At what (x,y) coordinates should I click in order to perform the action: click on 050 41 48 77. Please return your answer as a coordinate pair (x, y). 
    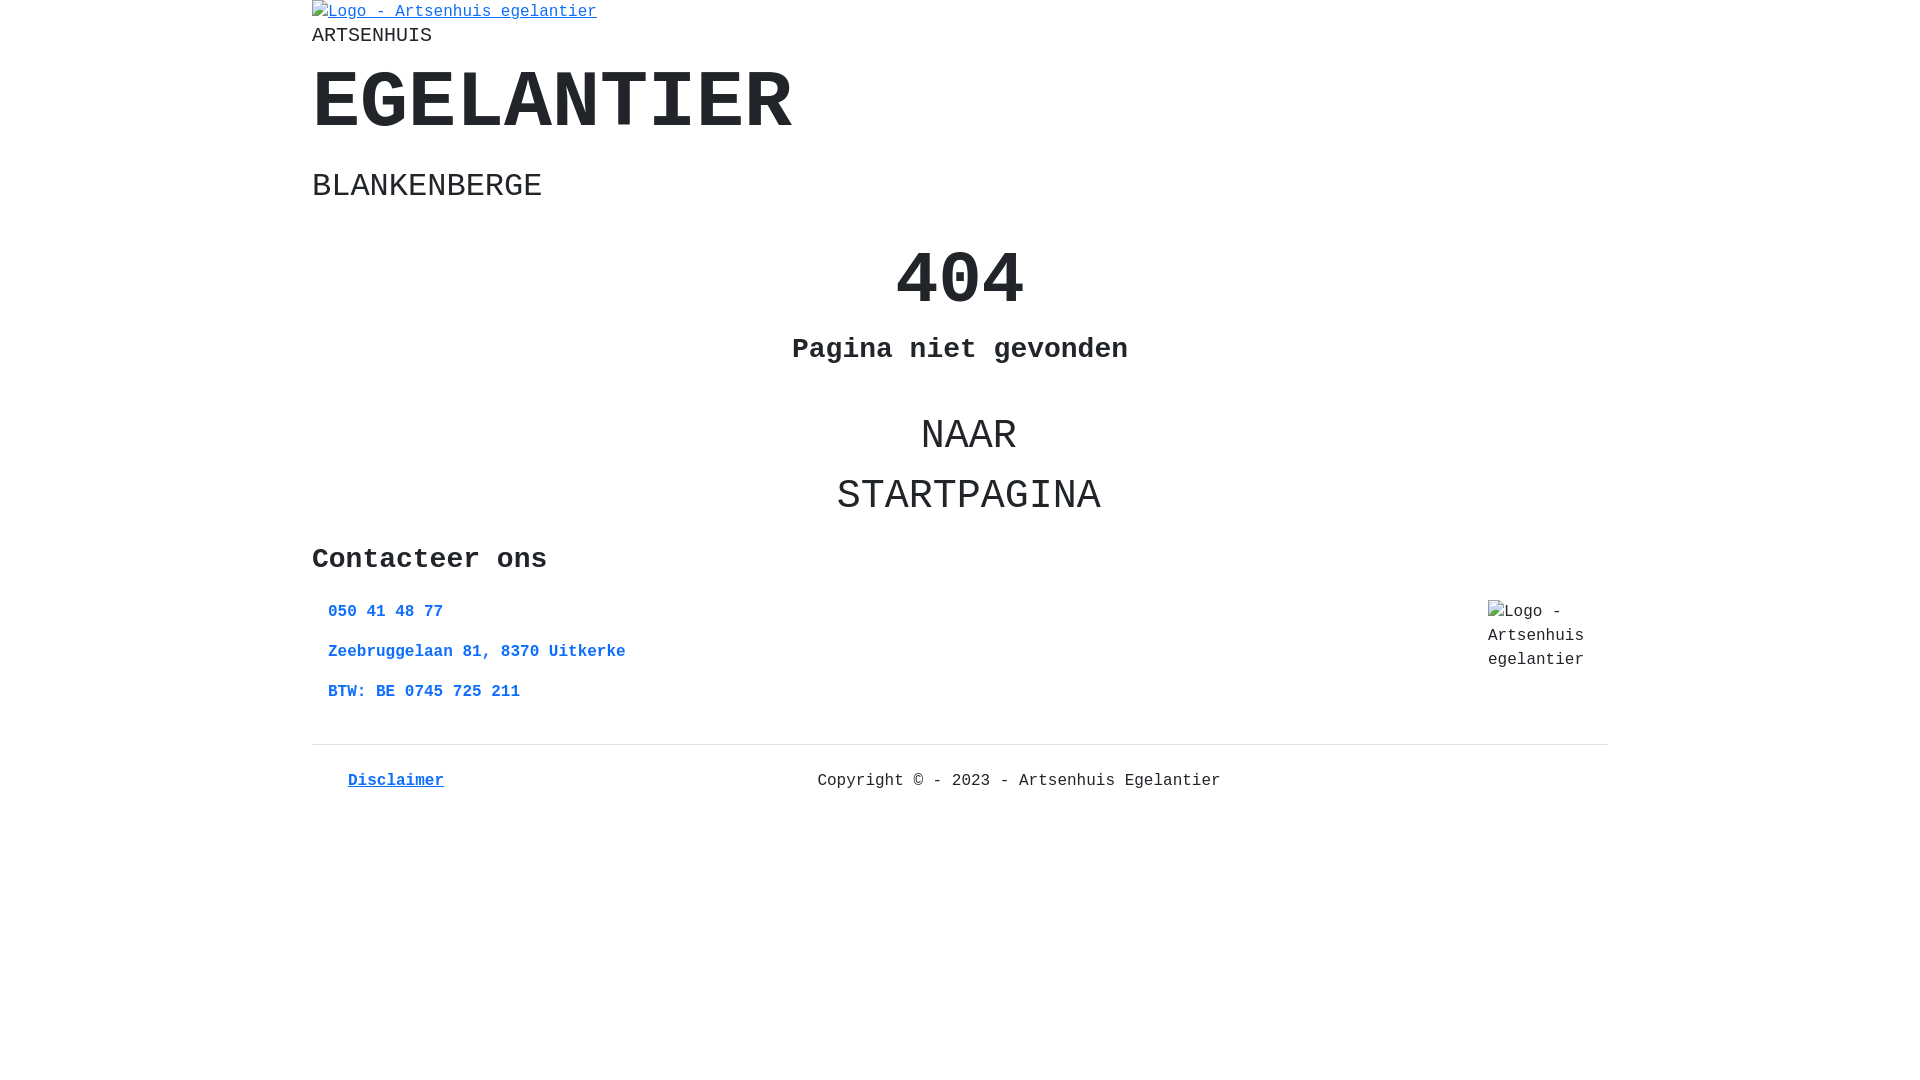
    Looking at the image, I should click on (386, 612).